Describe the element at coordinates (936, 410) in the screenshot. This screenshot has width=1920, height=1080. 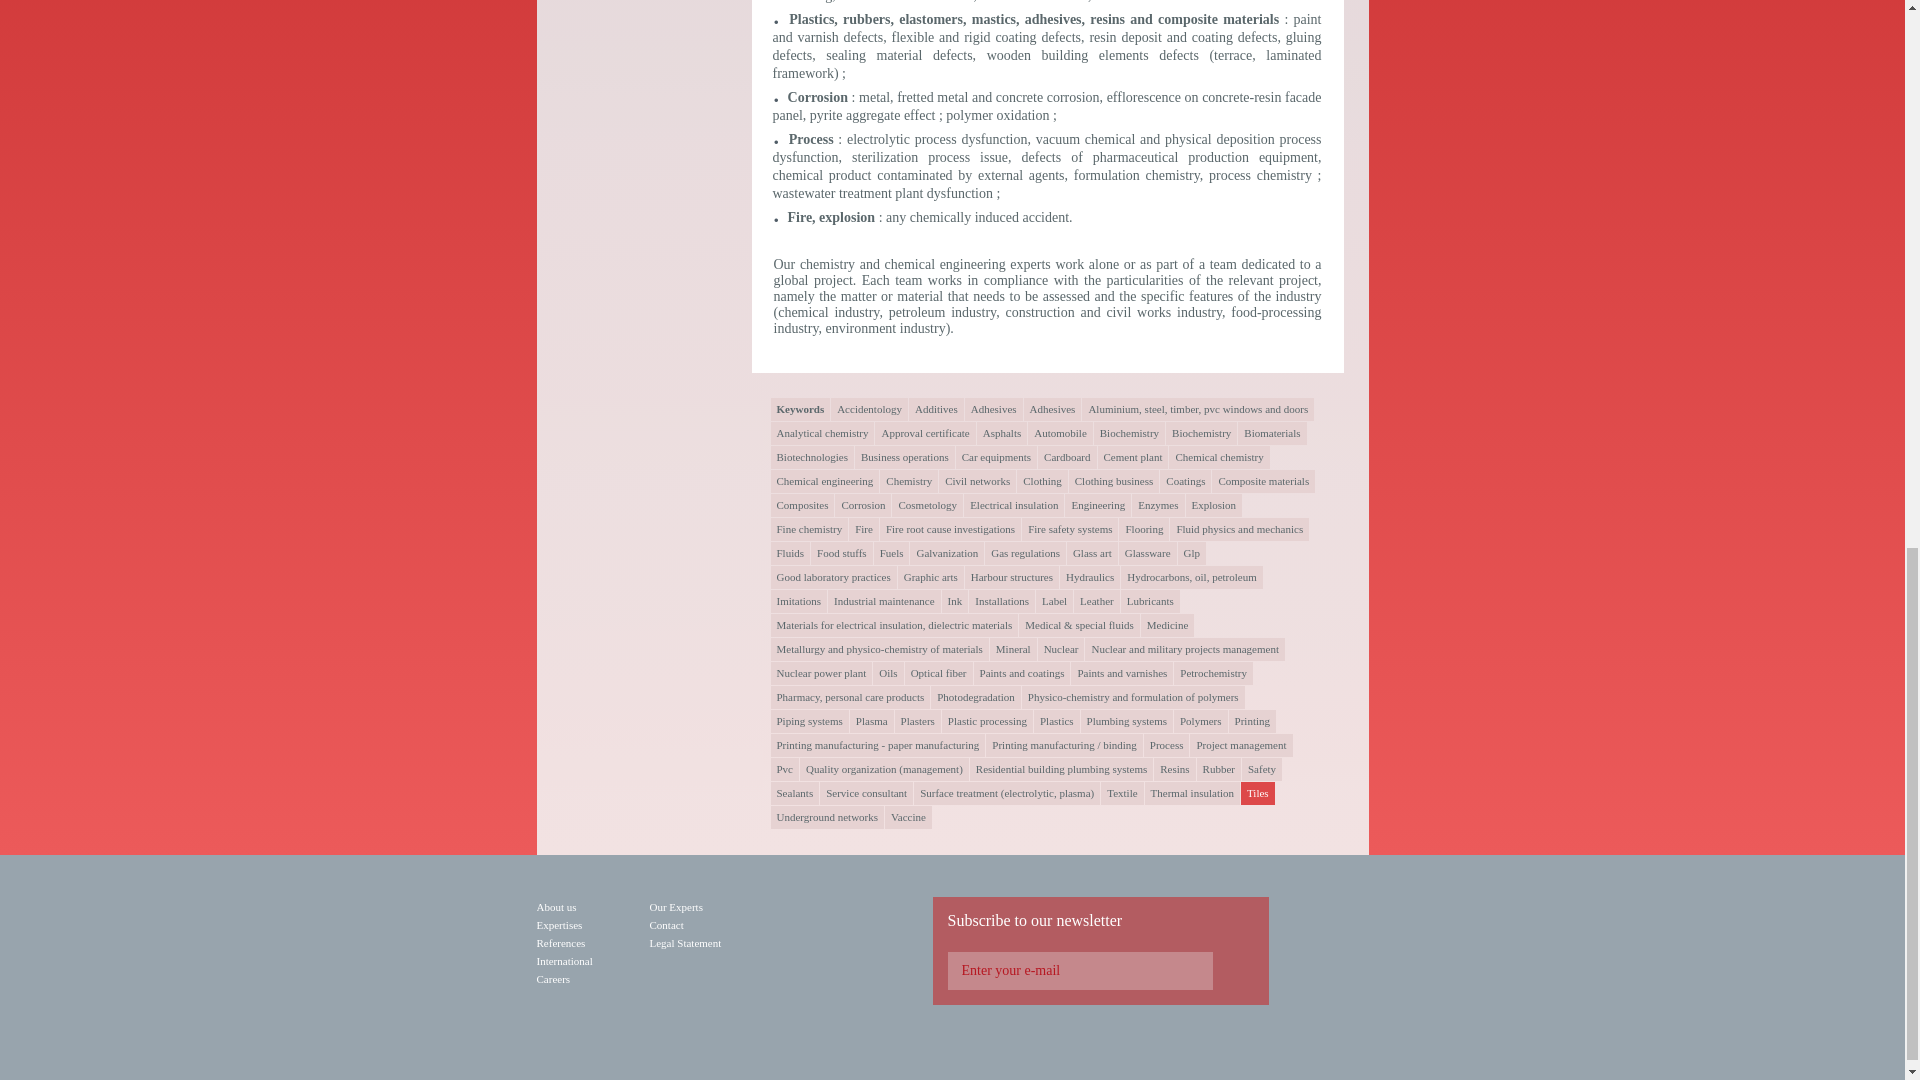
I see `Additives` at that location.